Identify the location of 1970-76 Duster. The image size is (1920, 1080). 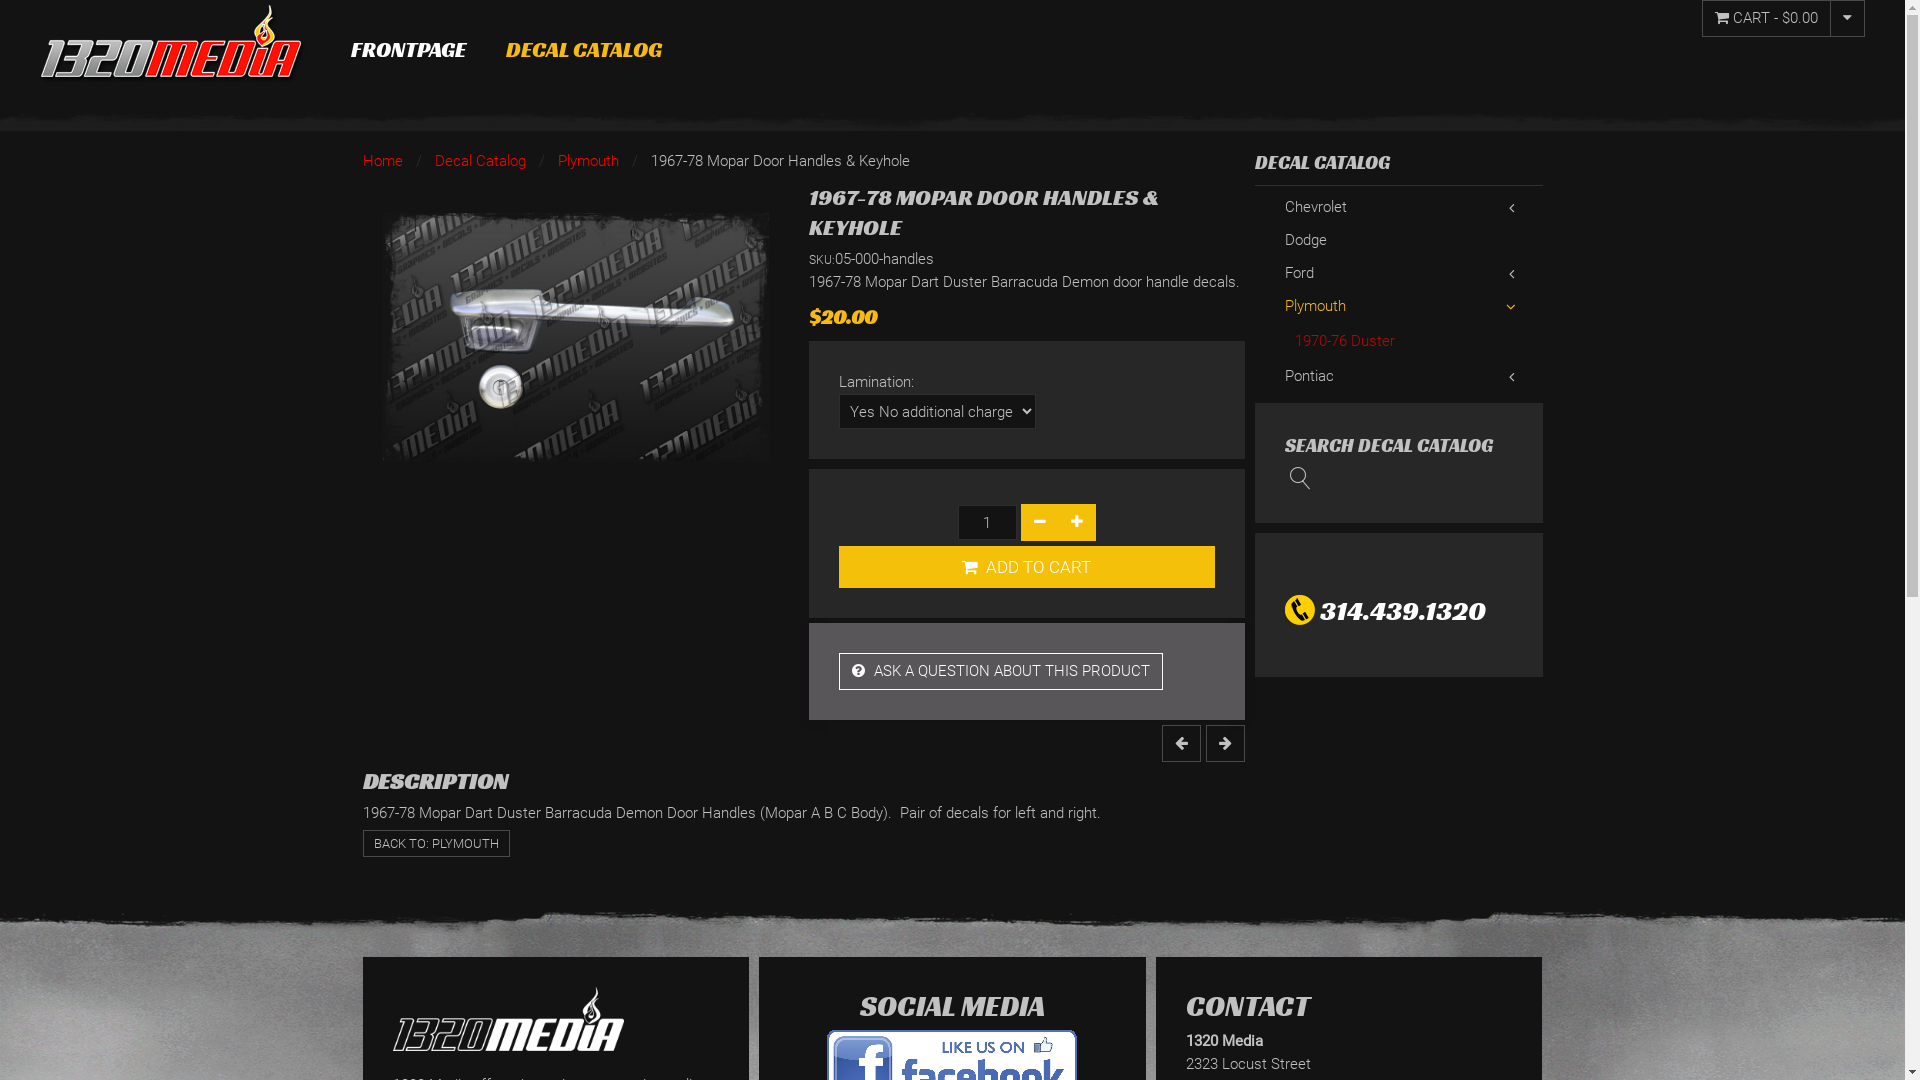
(1414, 342).